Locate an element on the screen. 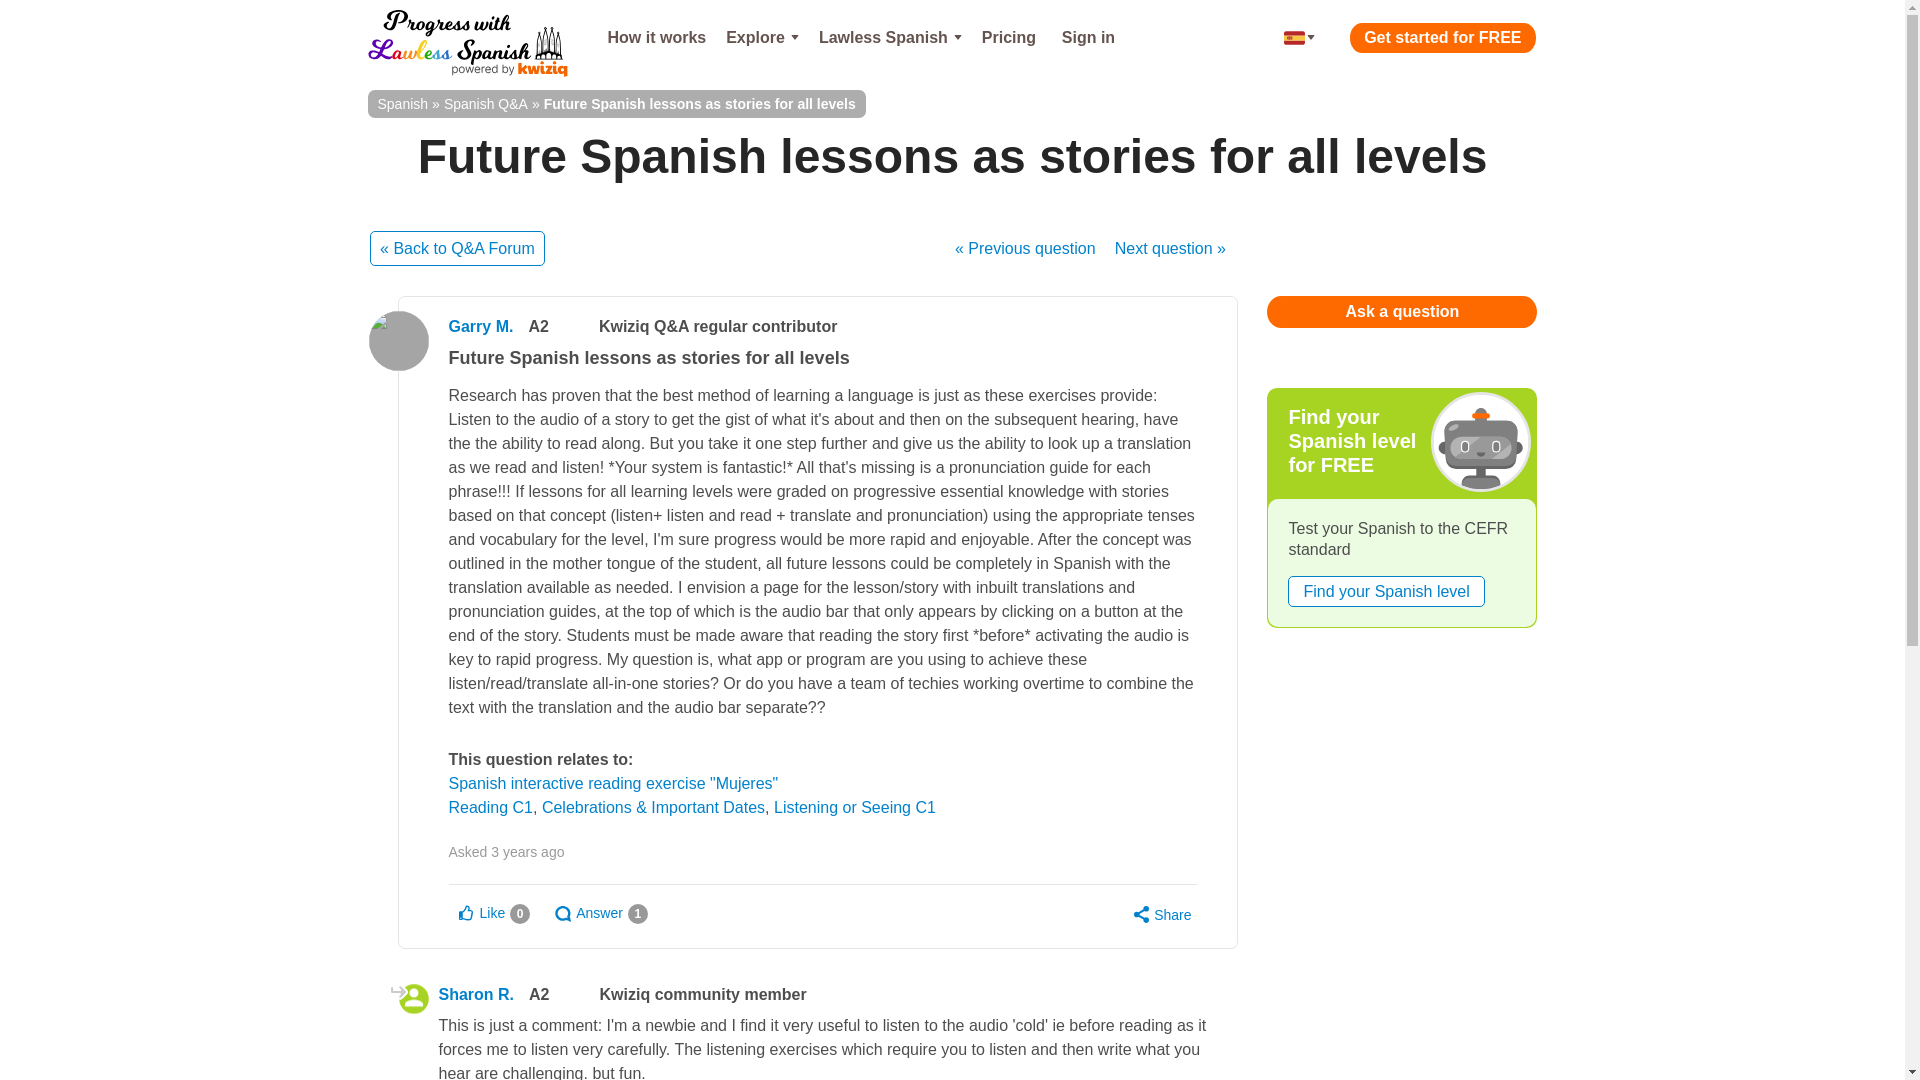 The width and height of the screenshot is (1920, 1080). Lawless Spanish is located at coordinates (890, 38).